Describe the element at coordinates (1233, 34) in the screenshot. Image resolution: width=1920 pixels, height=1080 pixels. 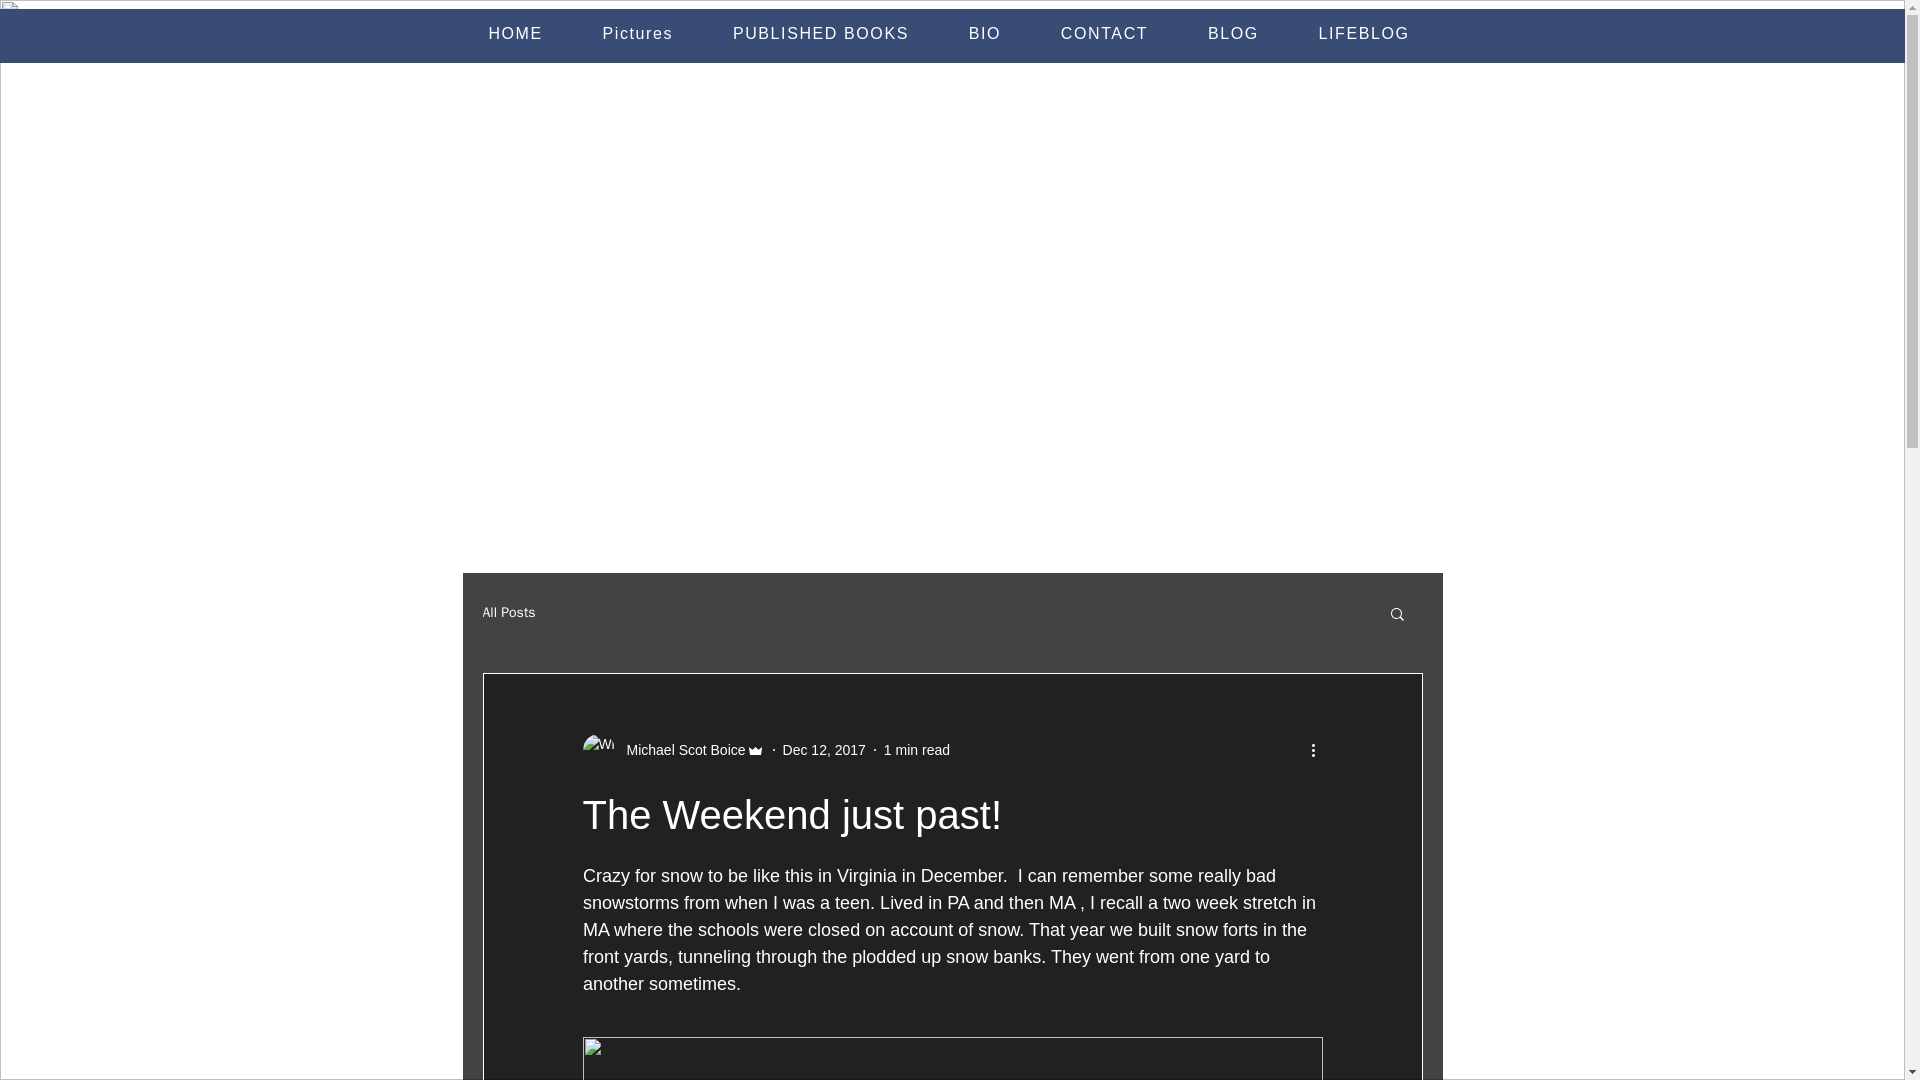
I see `BLOG` at that location.